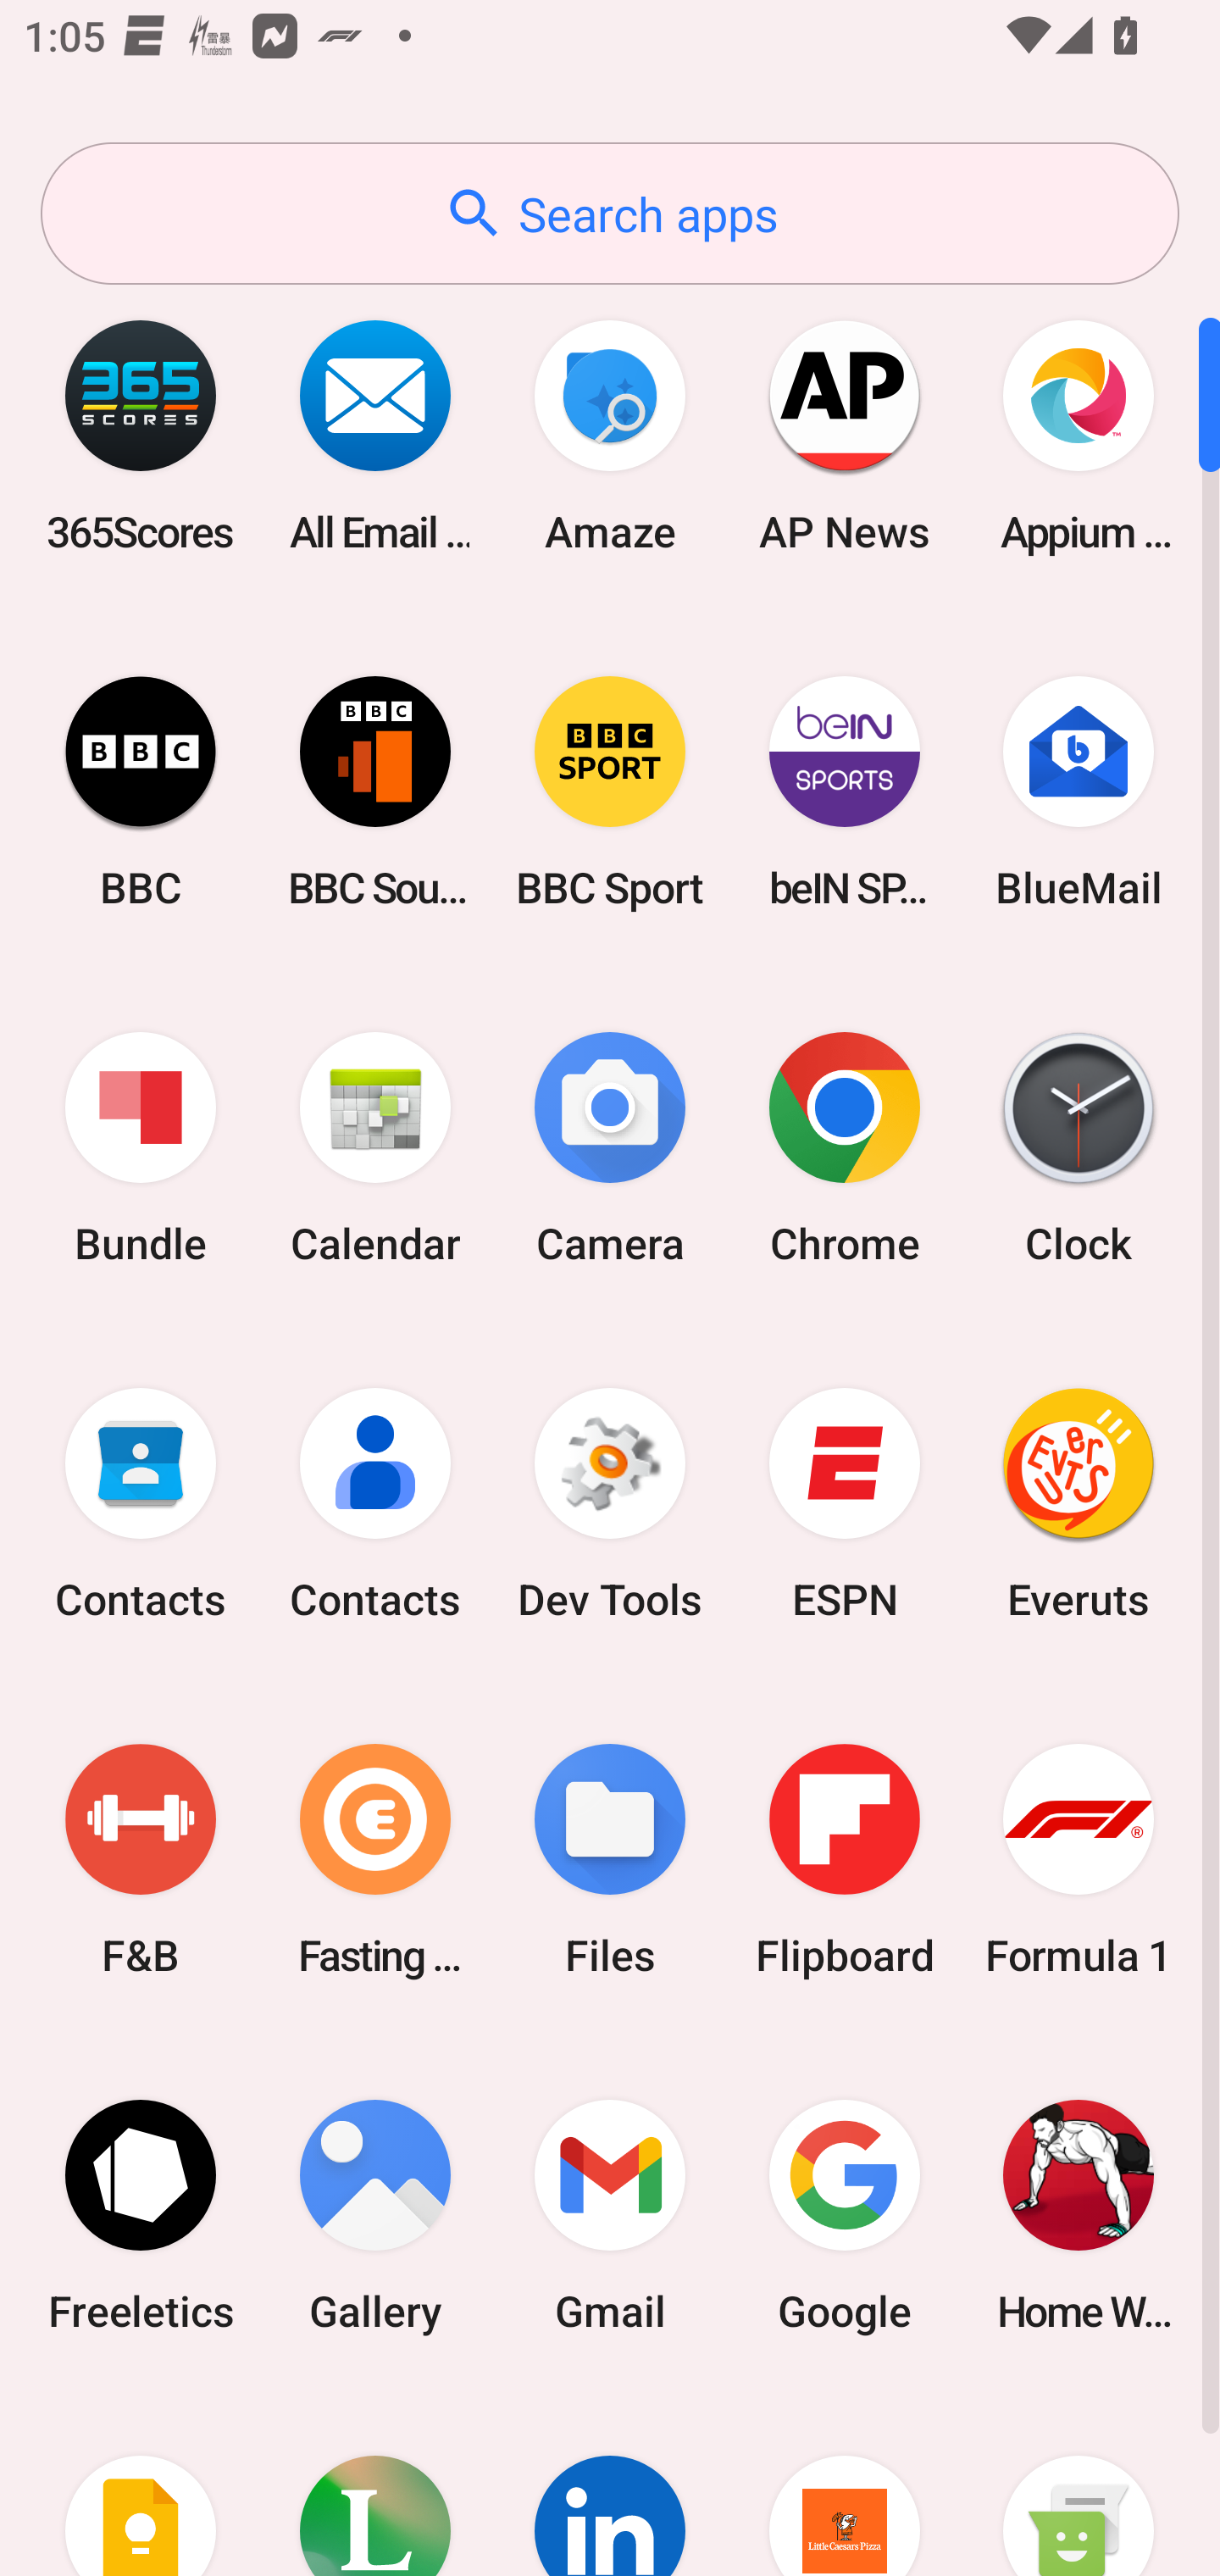 The height and width of the screenshot is (2576, 1220). What do you see at coordinates (610, 1859) in the screenshot?
I see `Files` at bounding box center [610, 1859].